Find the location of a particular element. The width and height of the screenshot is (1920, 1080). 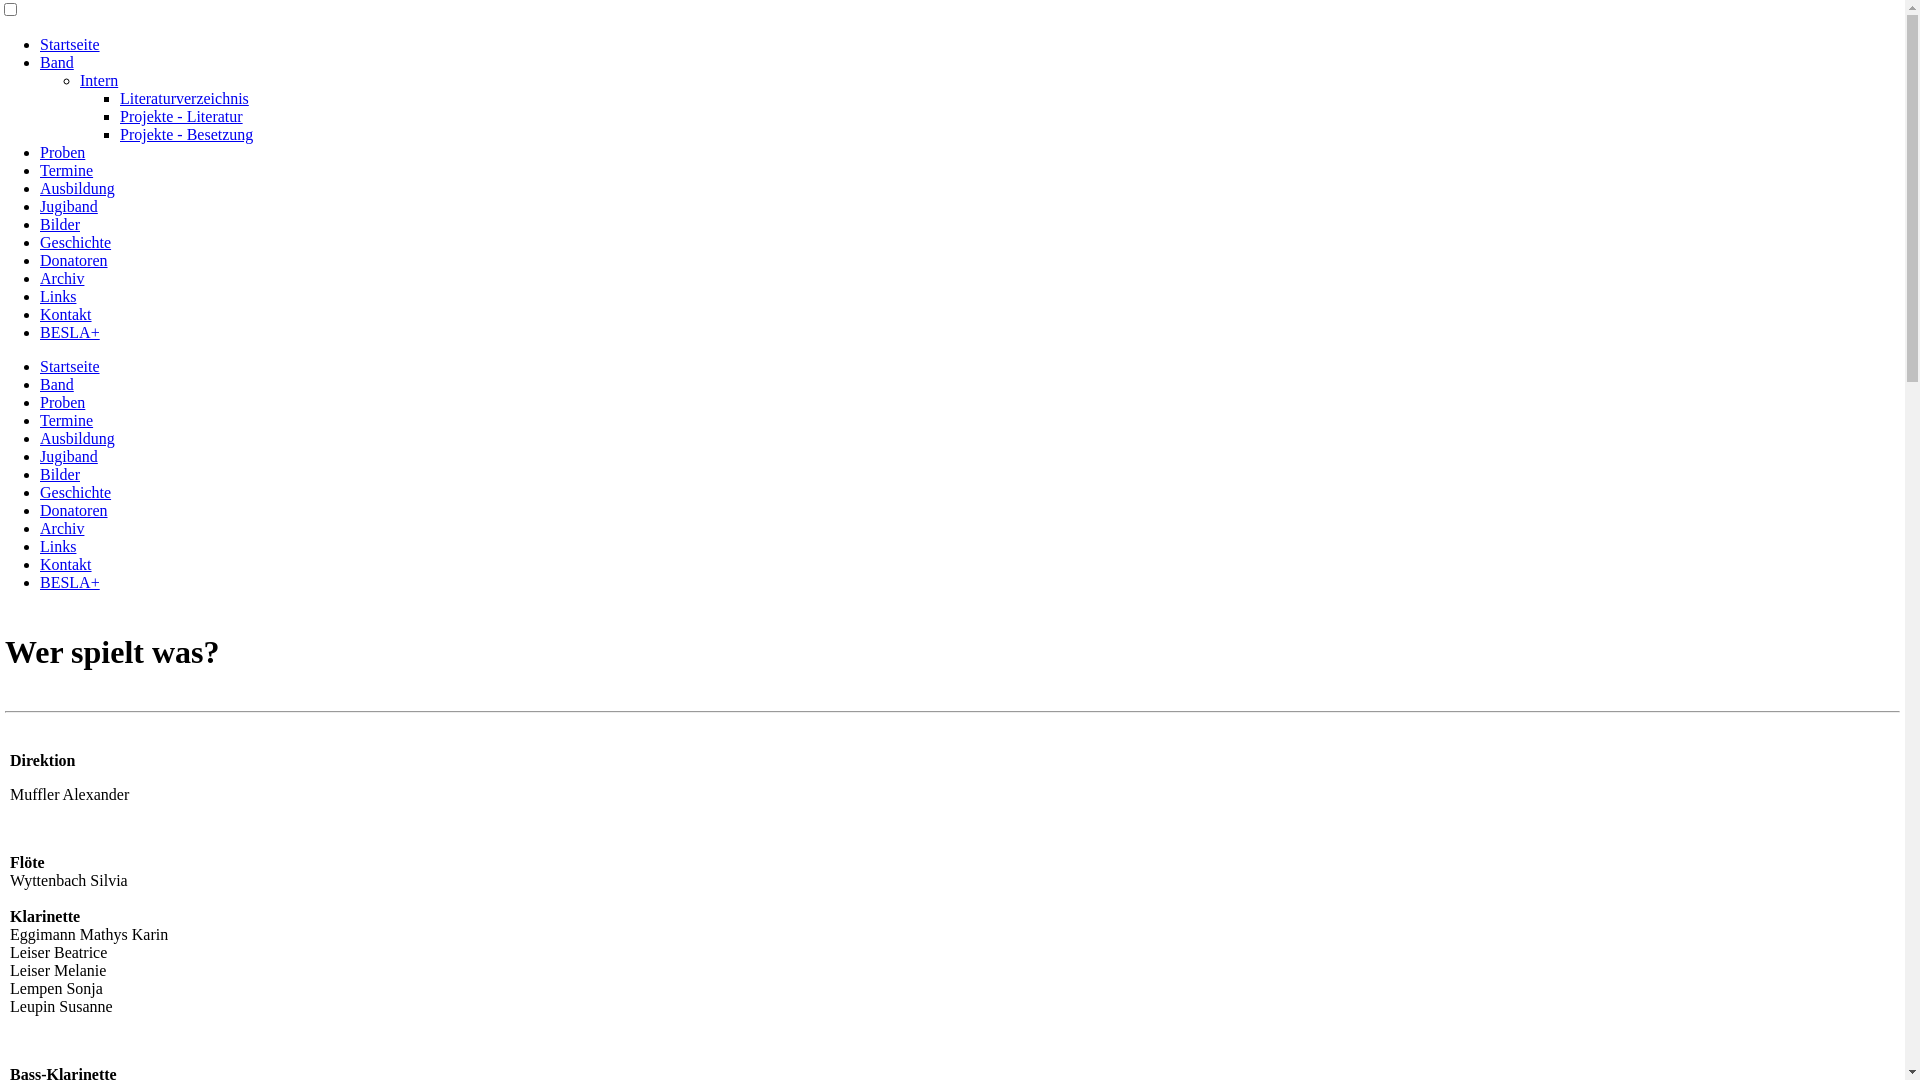

Geschichte is located at coordinates (76, 492).